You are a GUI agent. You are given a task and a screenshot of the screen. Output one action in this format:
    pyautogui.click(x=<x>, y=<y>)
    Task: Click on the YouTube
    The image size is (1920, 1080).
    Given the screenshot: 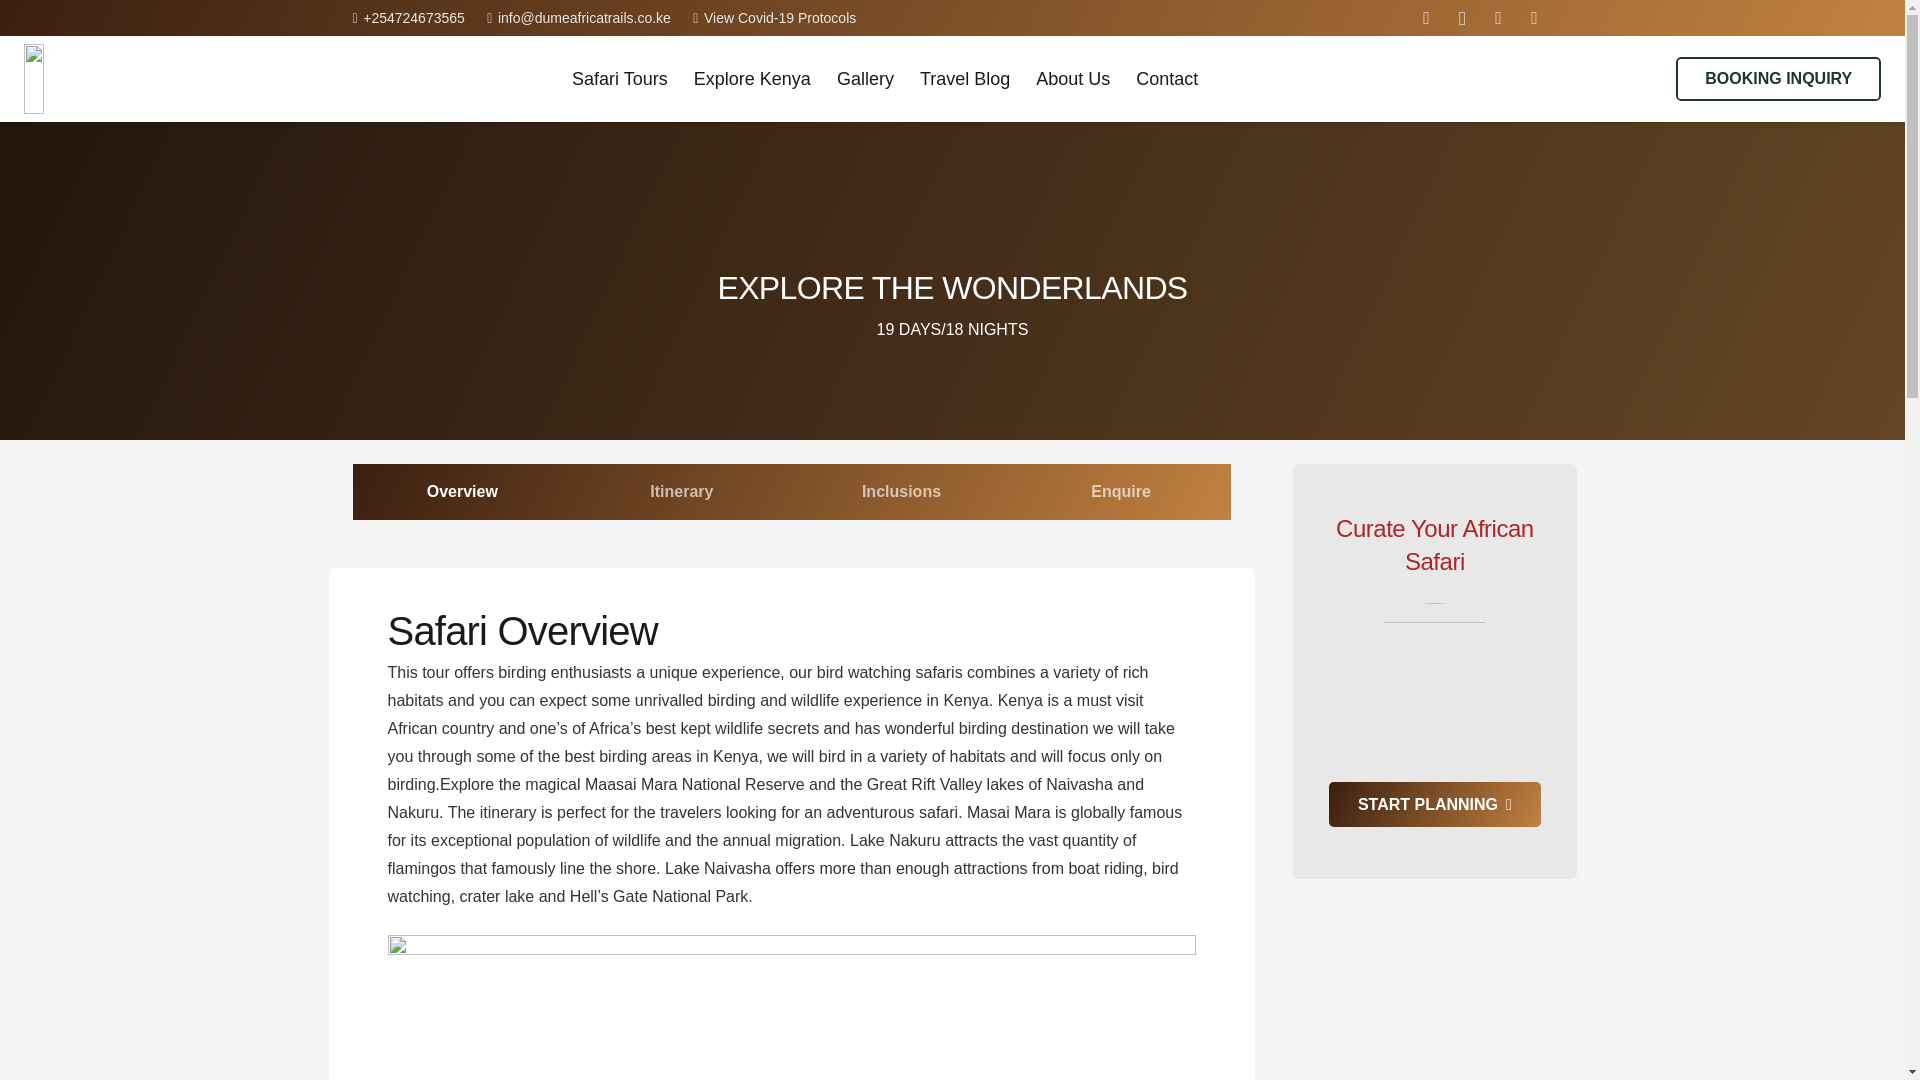 What is the action you would take?
    pyautogui.click(x=1534, y=18)
    